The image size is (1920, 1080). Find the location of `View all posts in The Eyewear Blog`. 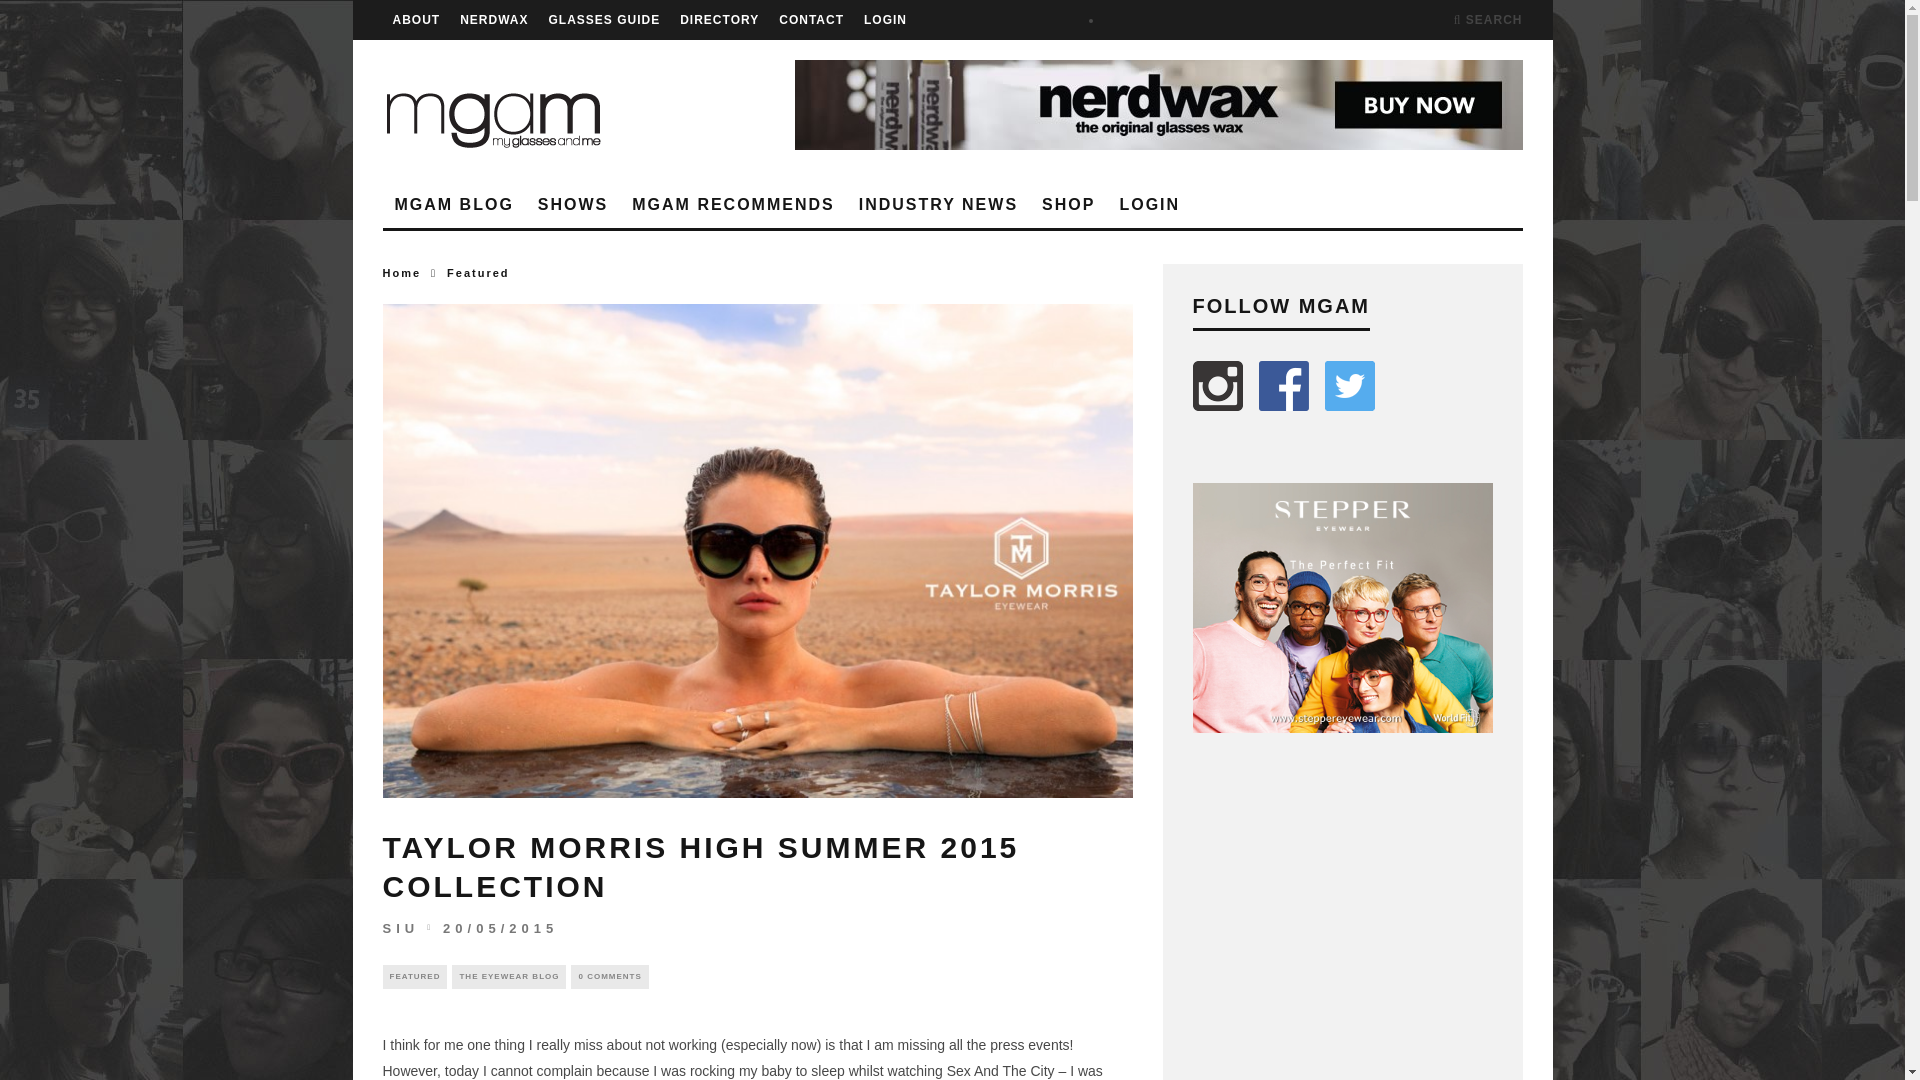

View all posts in The Eyewear Blog is located at coordinates (508, 977).